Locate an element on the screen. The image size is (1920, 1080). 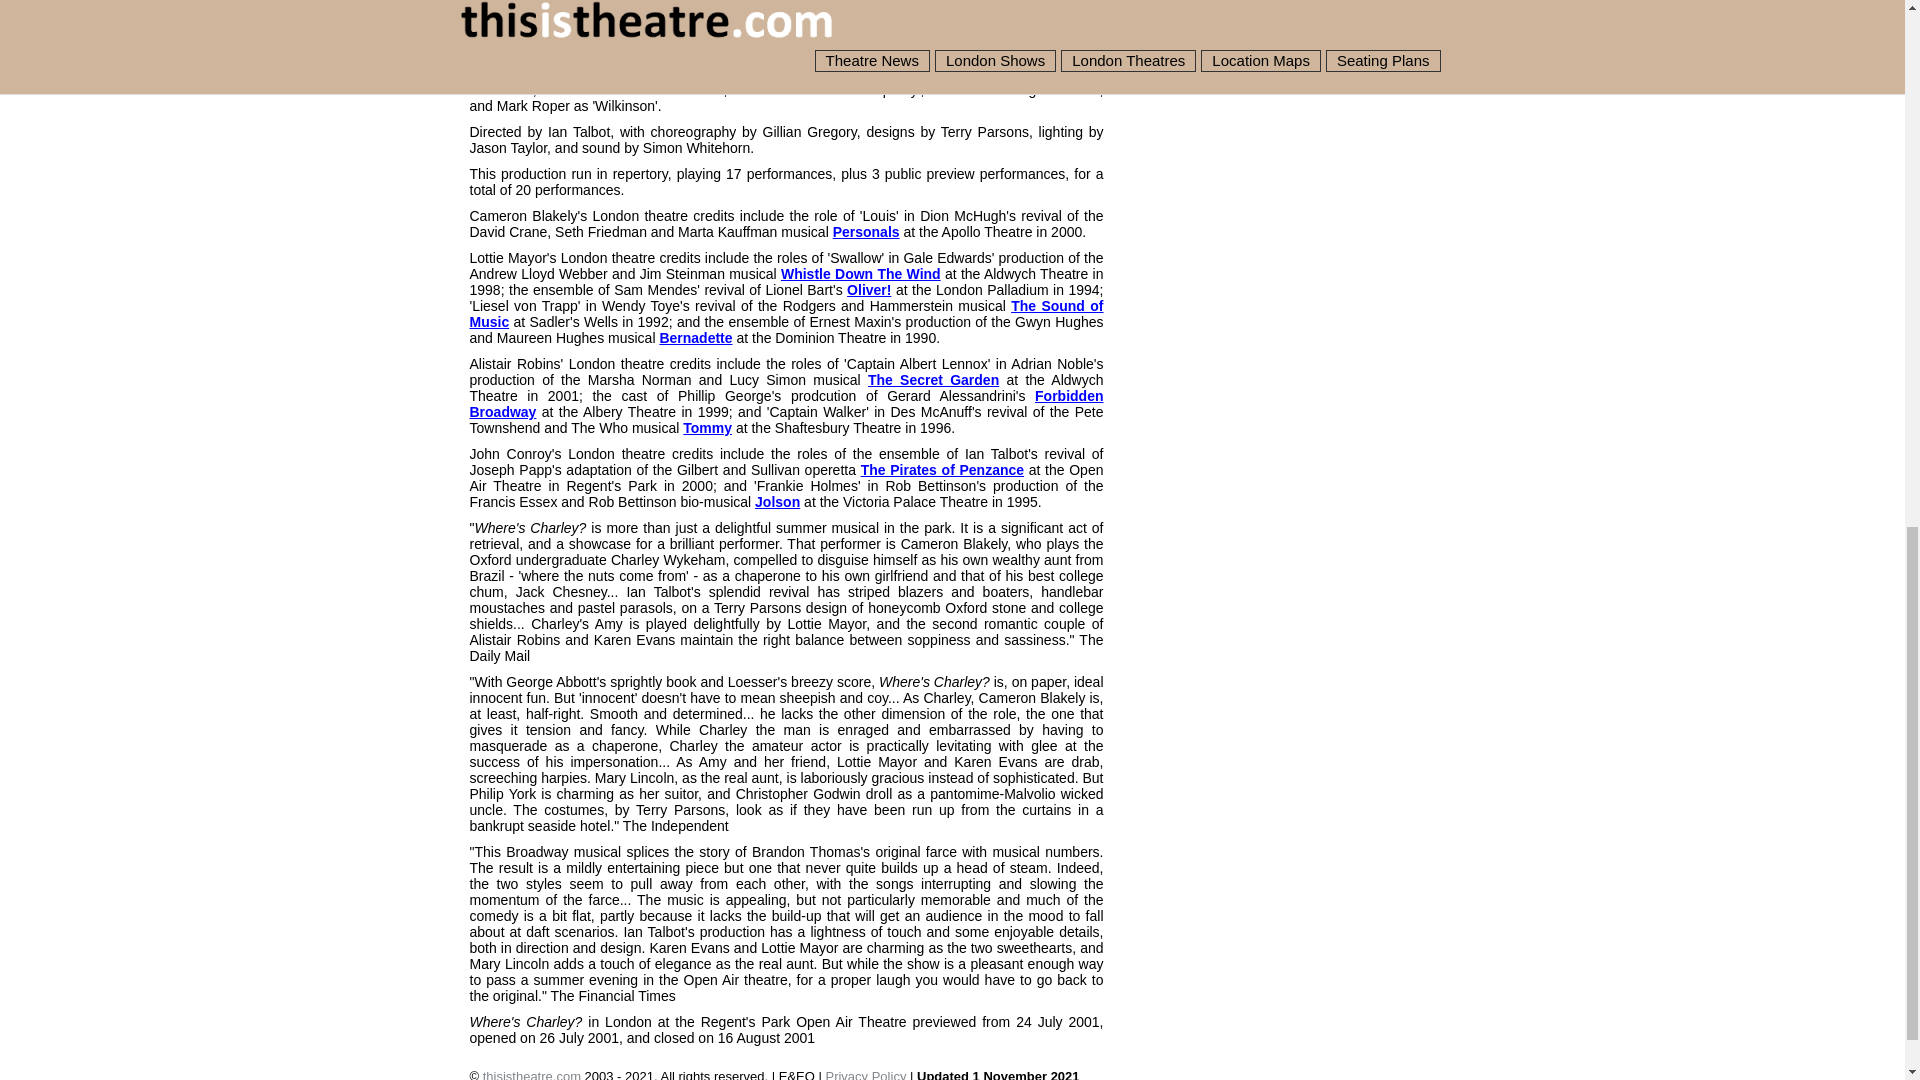
Personals is located at coordinates (866, 231).